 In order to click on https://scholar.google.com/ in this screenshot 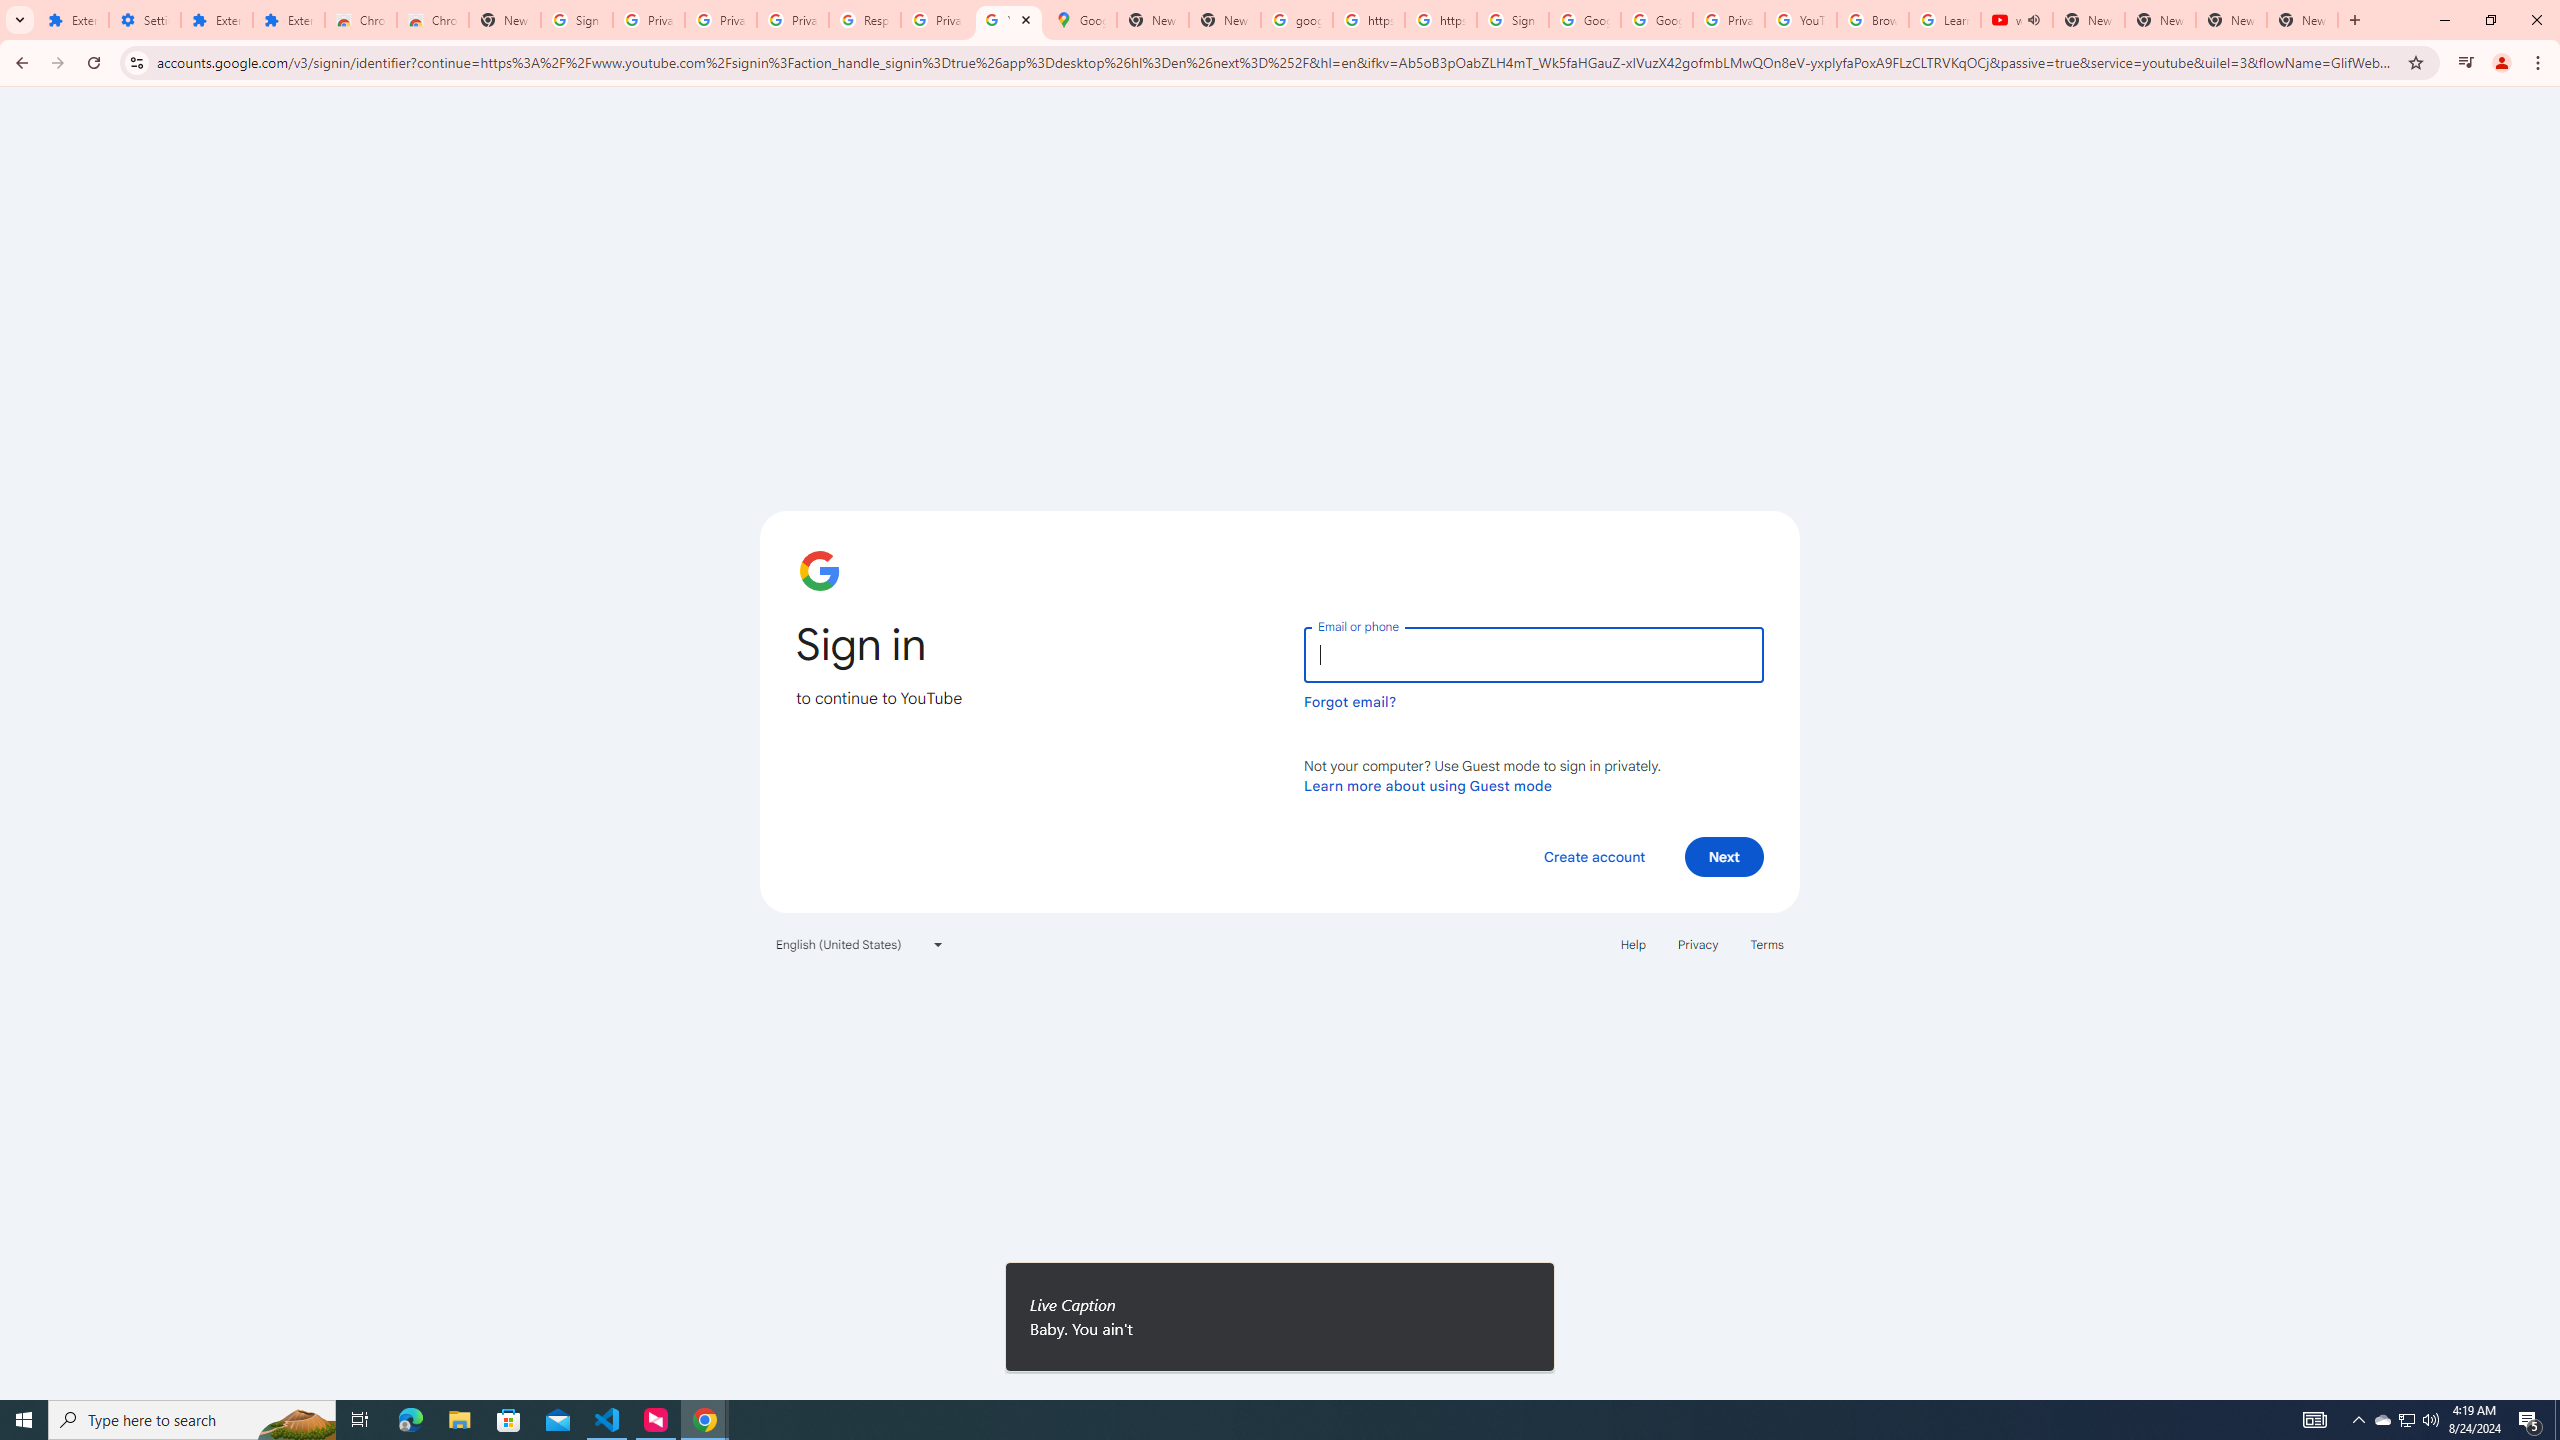, I will do `click(1368, 20)`.